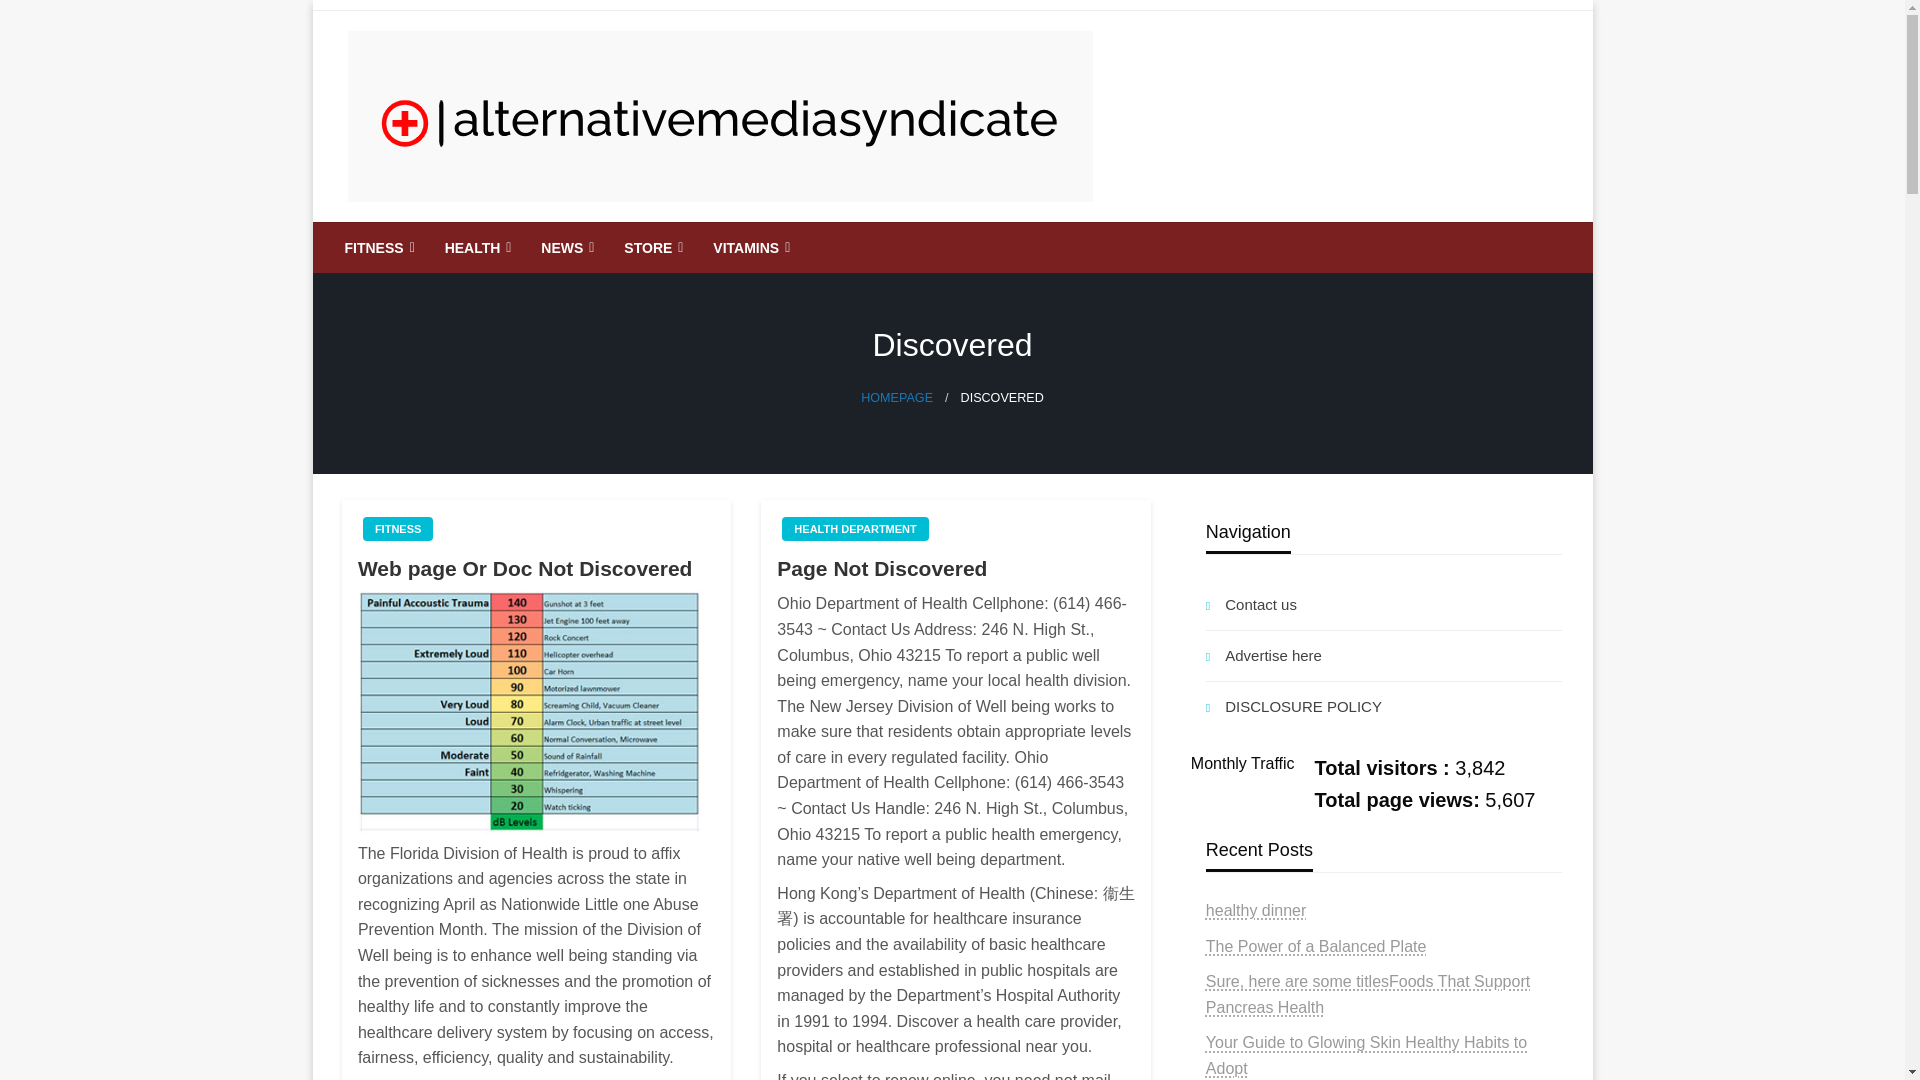 Image resolution: width=1920 pixels, height=1080 pixels. What do you see at coordinates (458, 238) in the screenshot?
I see `AlternativeM` at bounding box center [458, 238].